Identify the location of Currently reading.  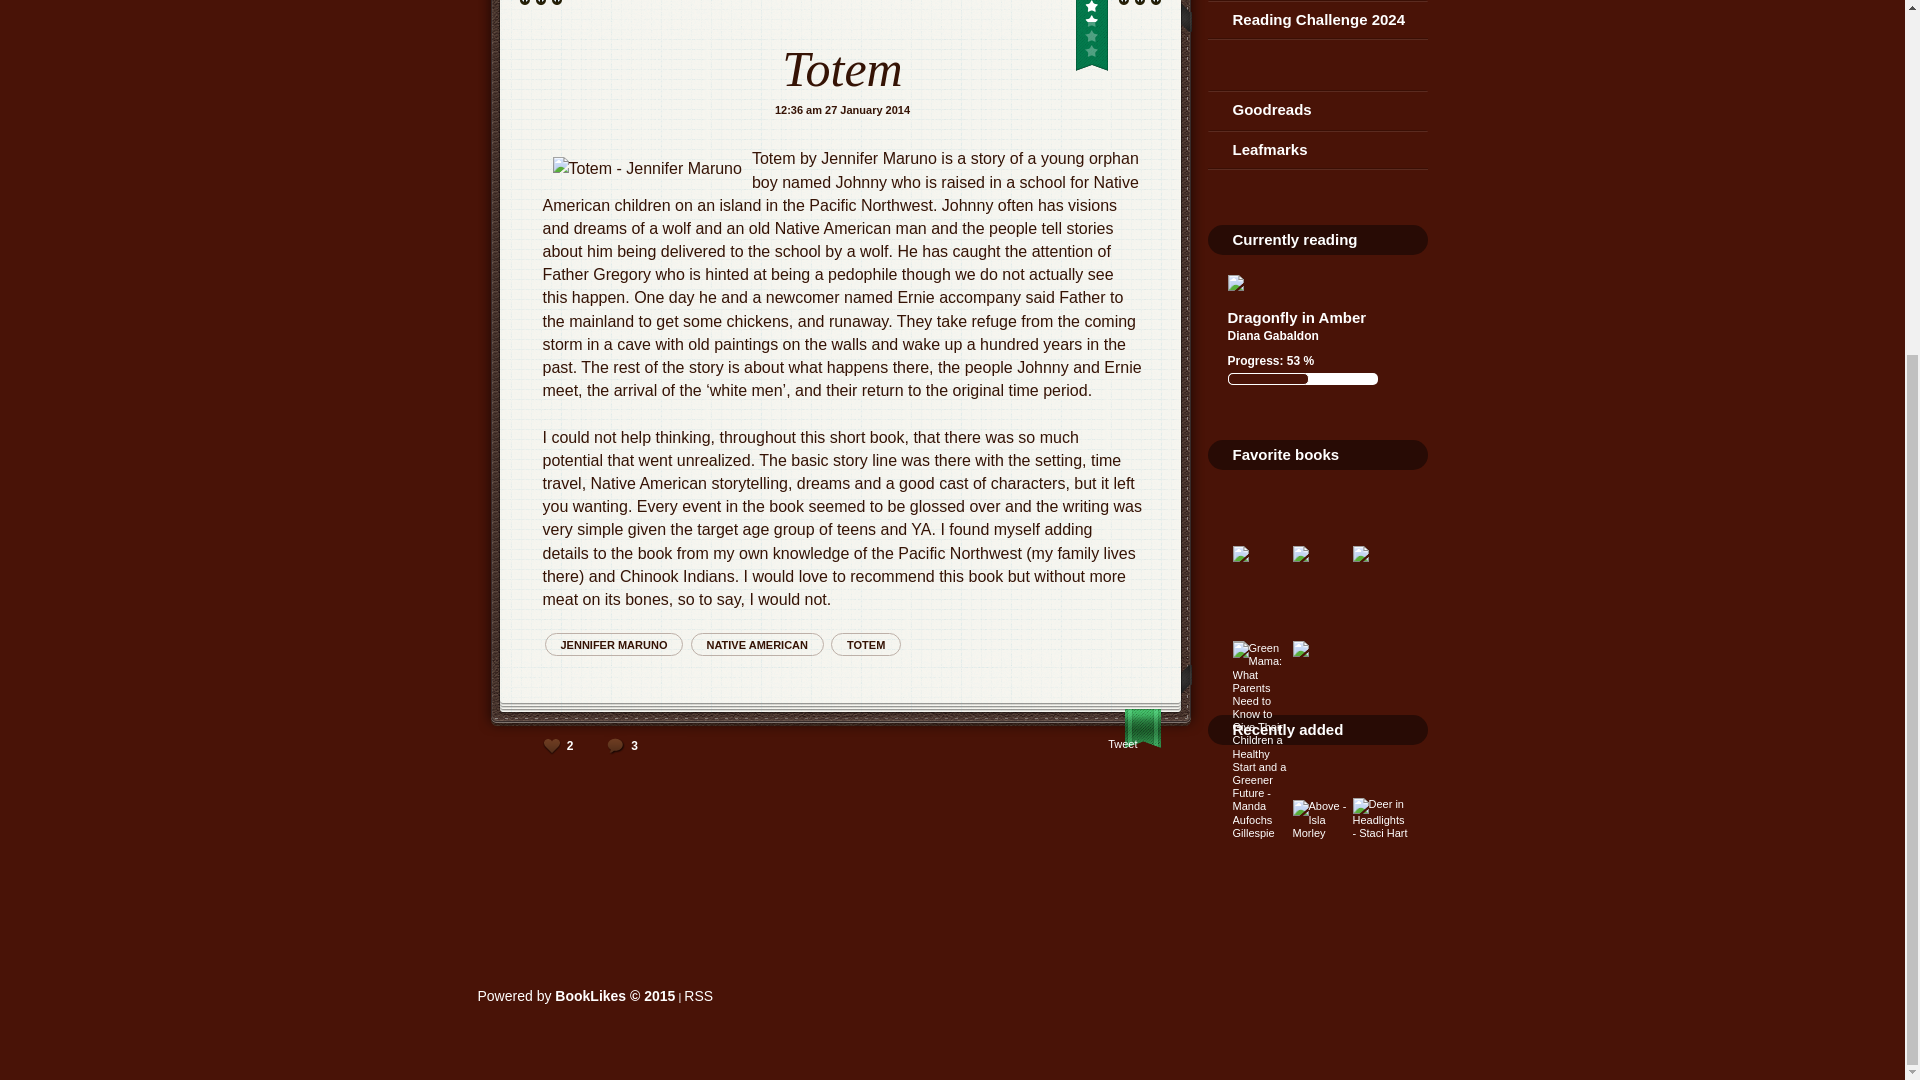
(1294, 240).